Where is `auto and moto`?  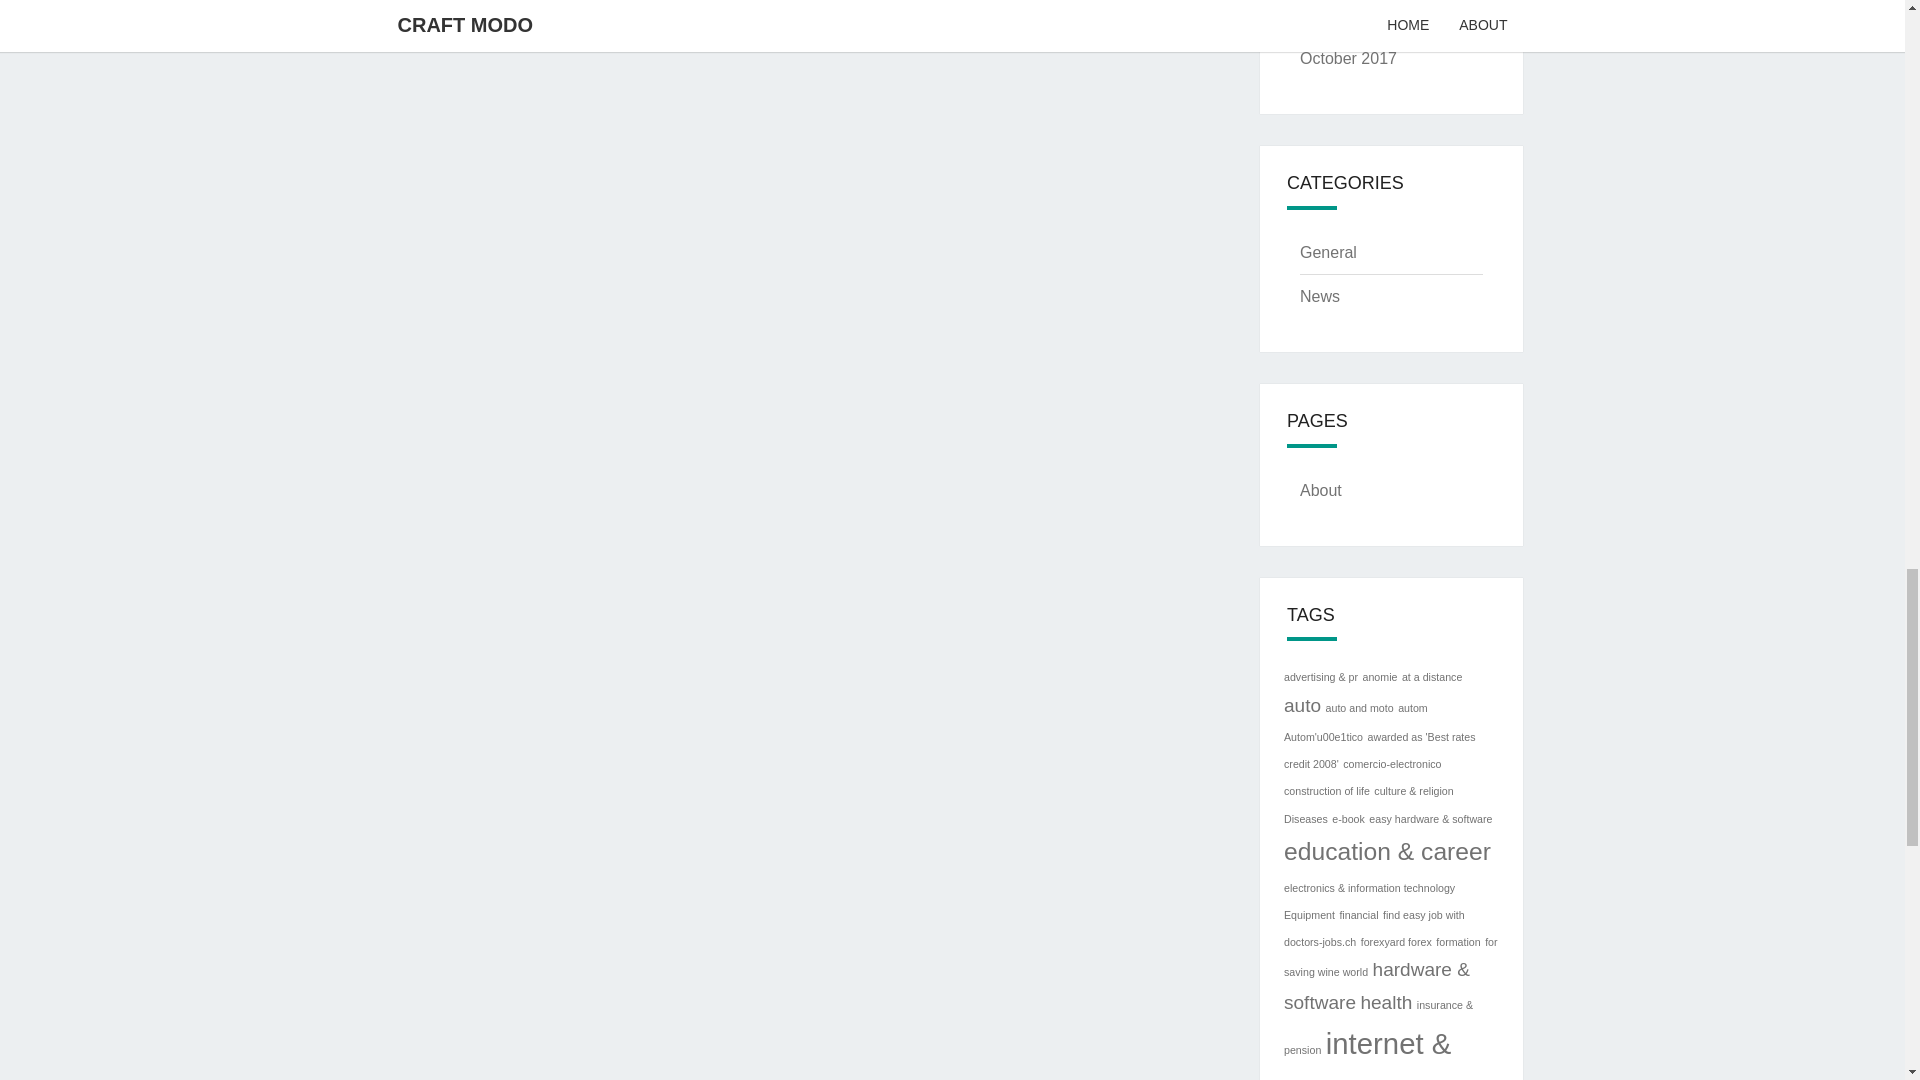
auto and moto is located at coordinates (1360, 708).